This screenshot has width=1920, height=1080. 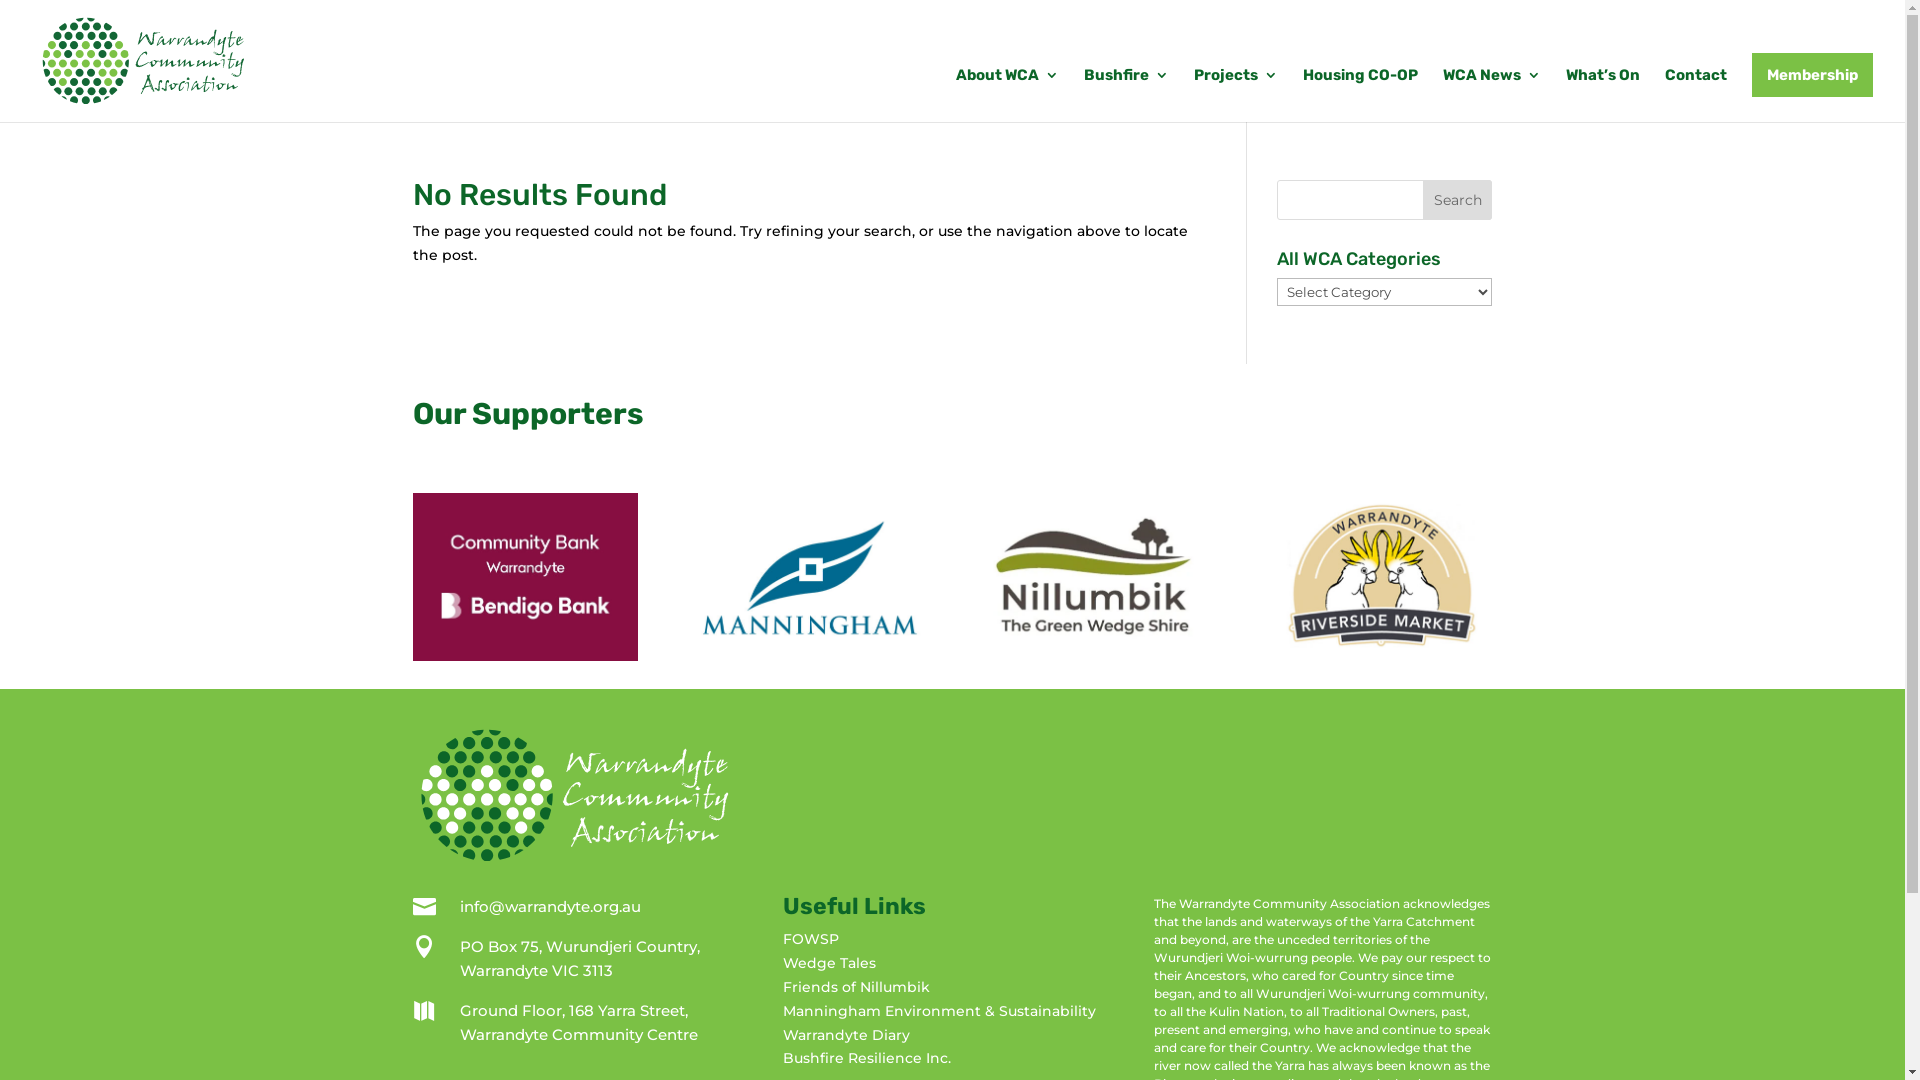 What do you see at coordinates (846, 1035) in the screenshot?
I see `Warrandyte Diary` at bounding box center [846, 1035].